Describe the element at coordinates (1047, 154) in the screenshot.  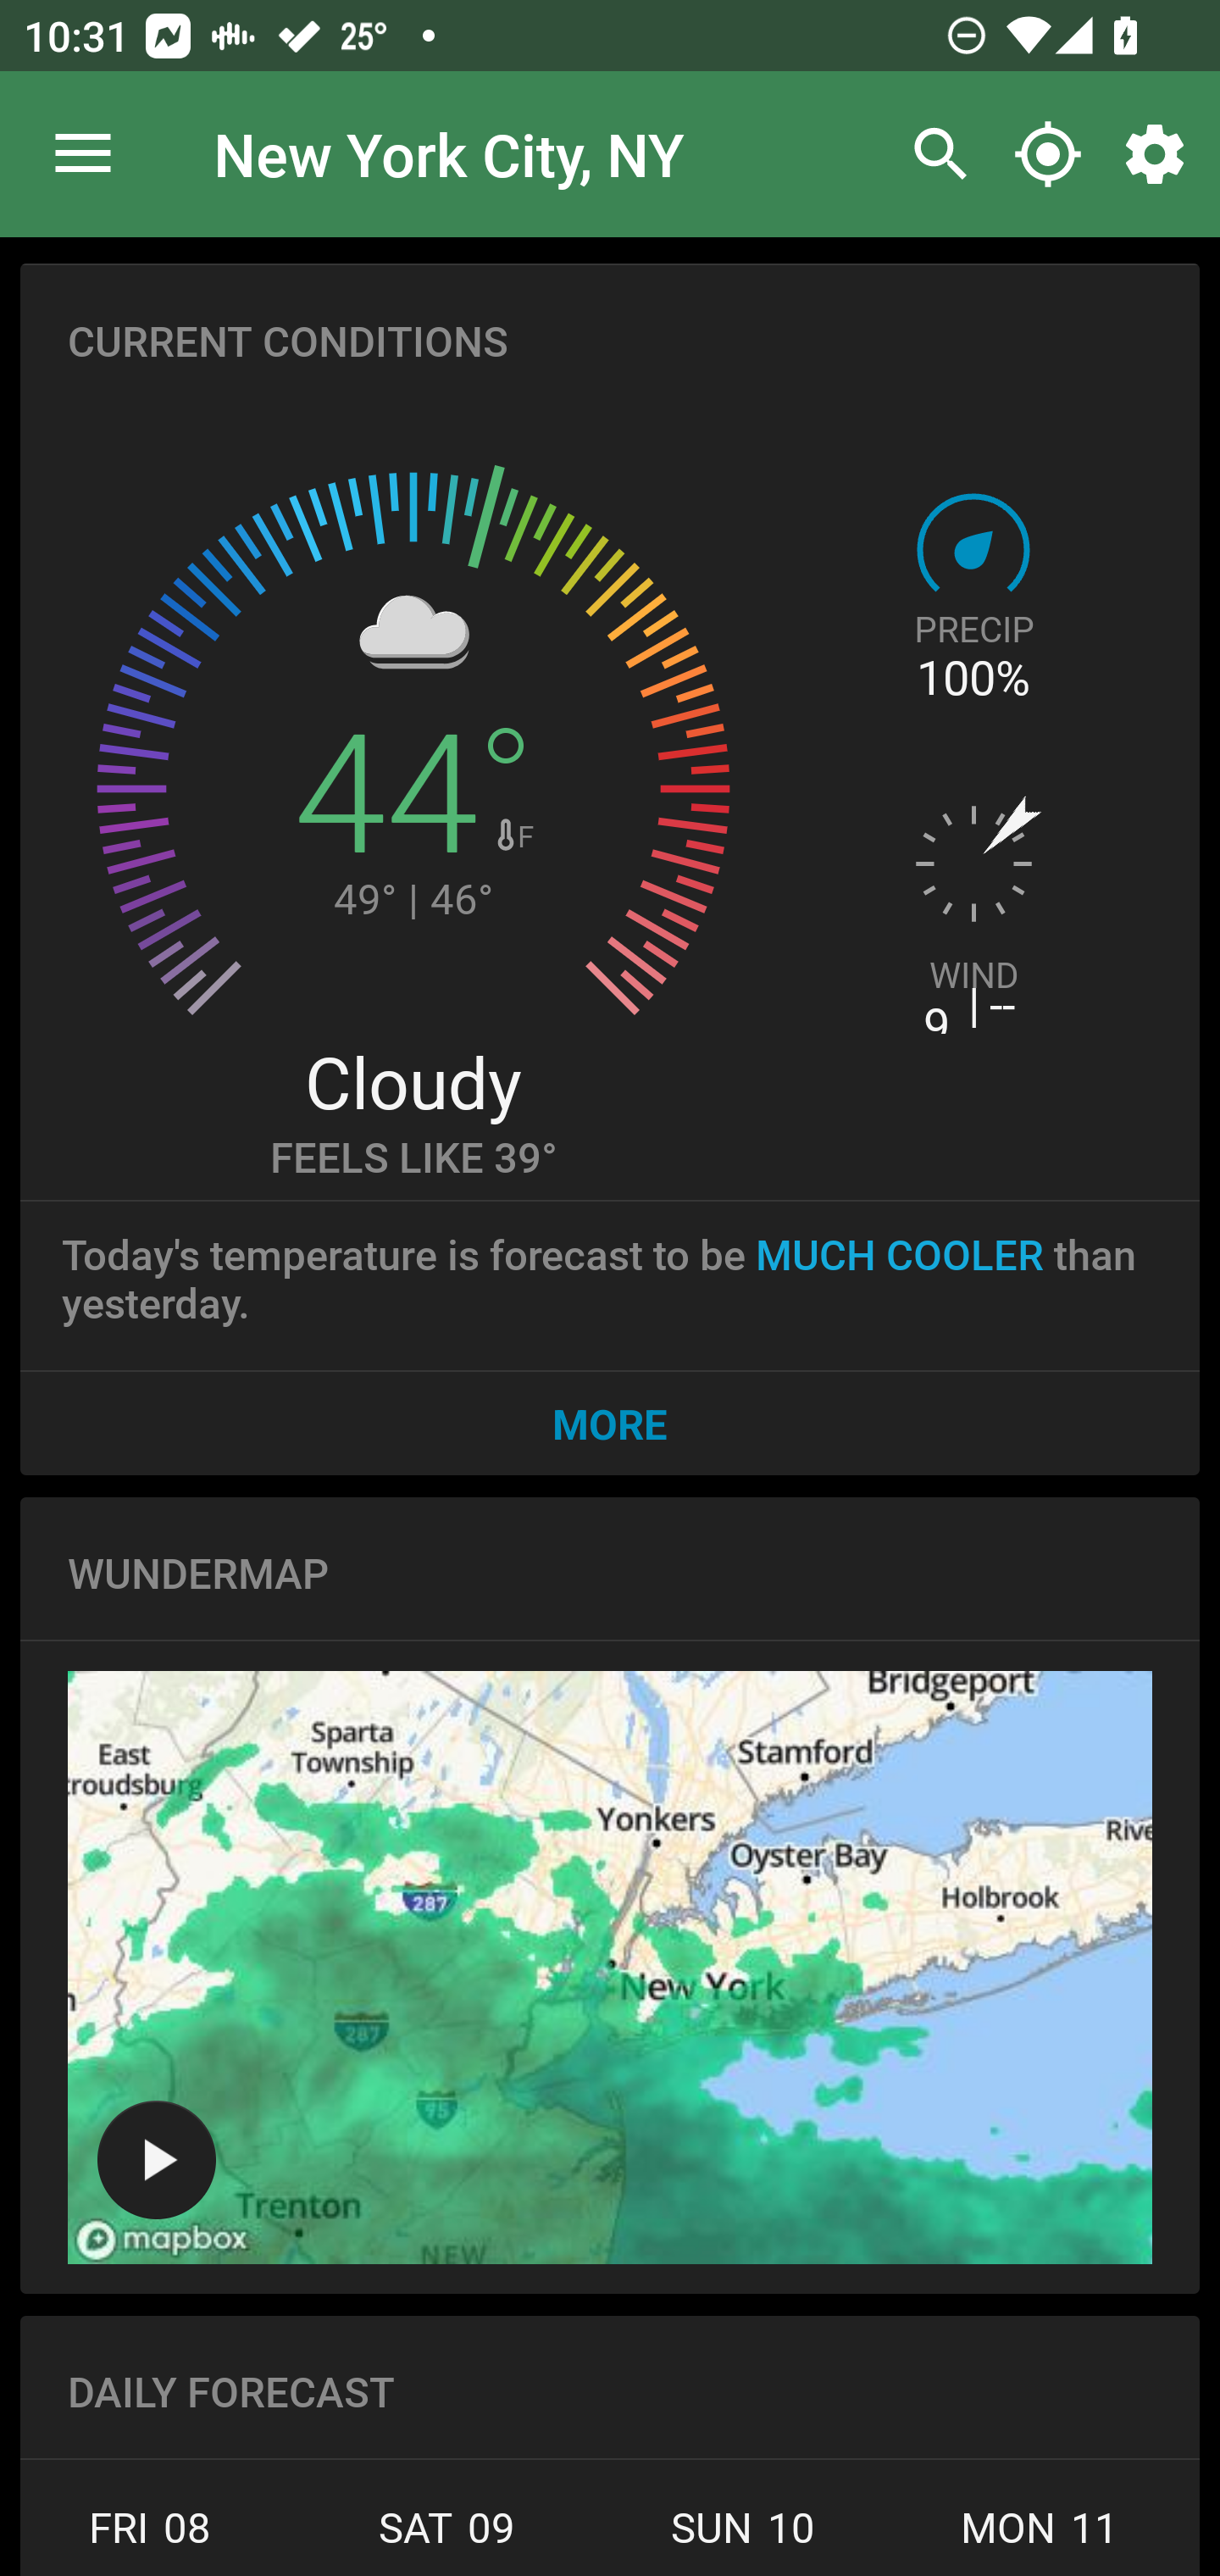
I see `Select GPS location` at that location.